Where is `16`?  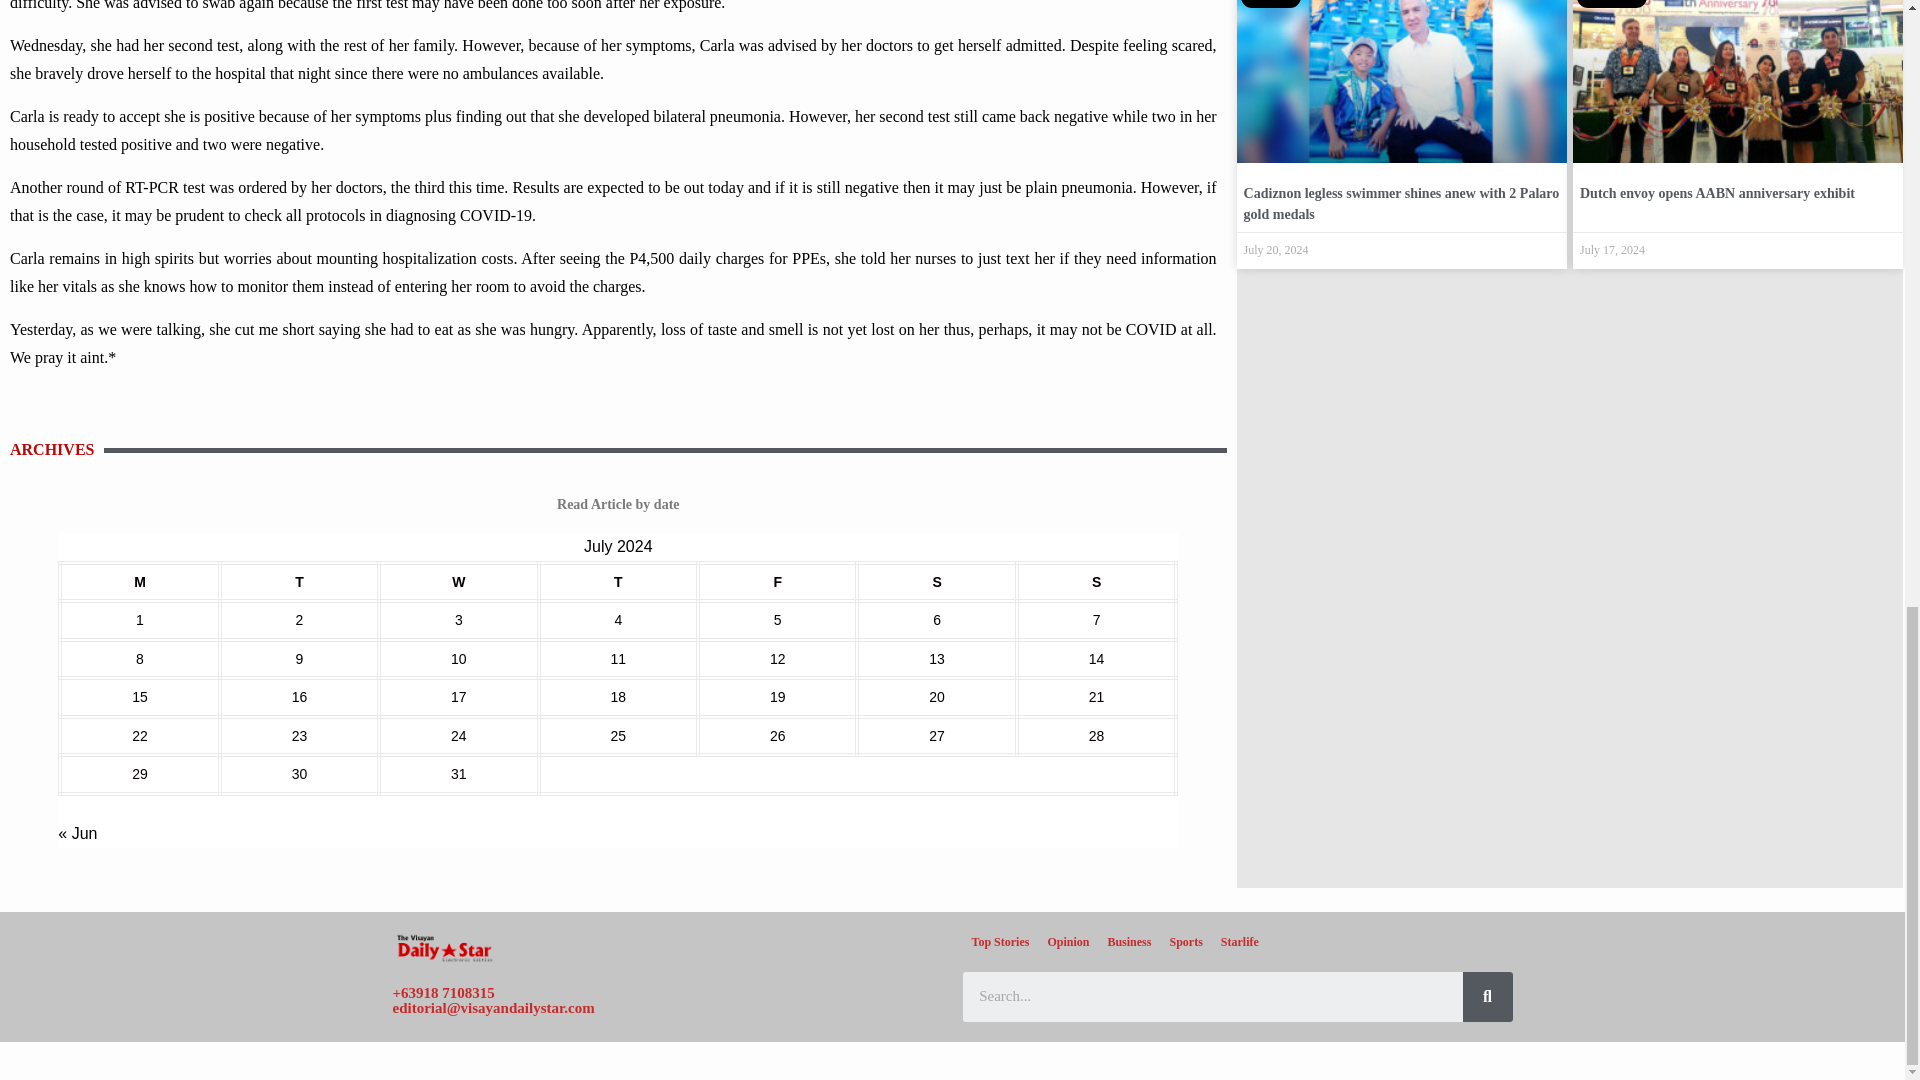
16 is located at coordinates (299, 697).